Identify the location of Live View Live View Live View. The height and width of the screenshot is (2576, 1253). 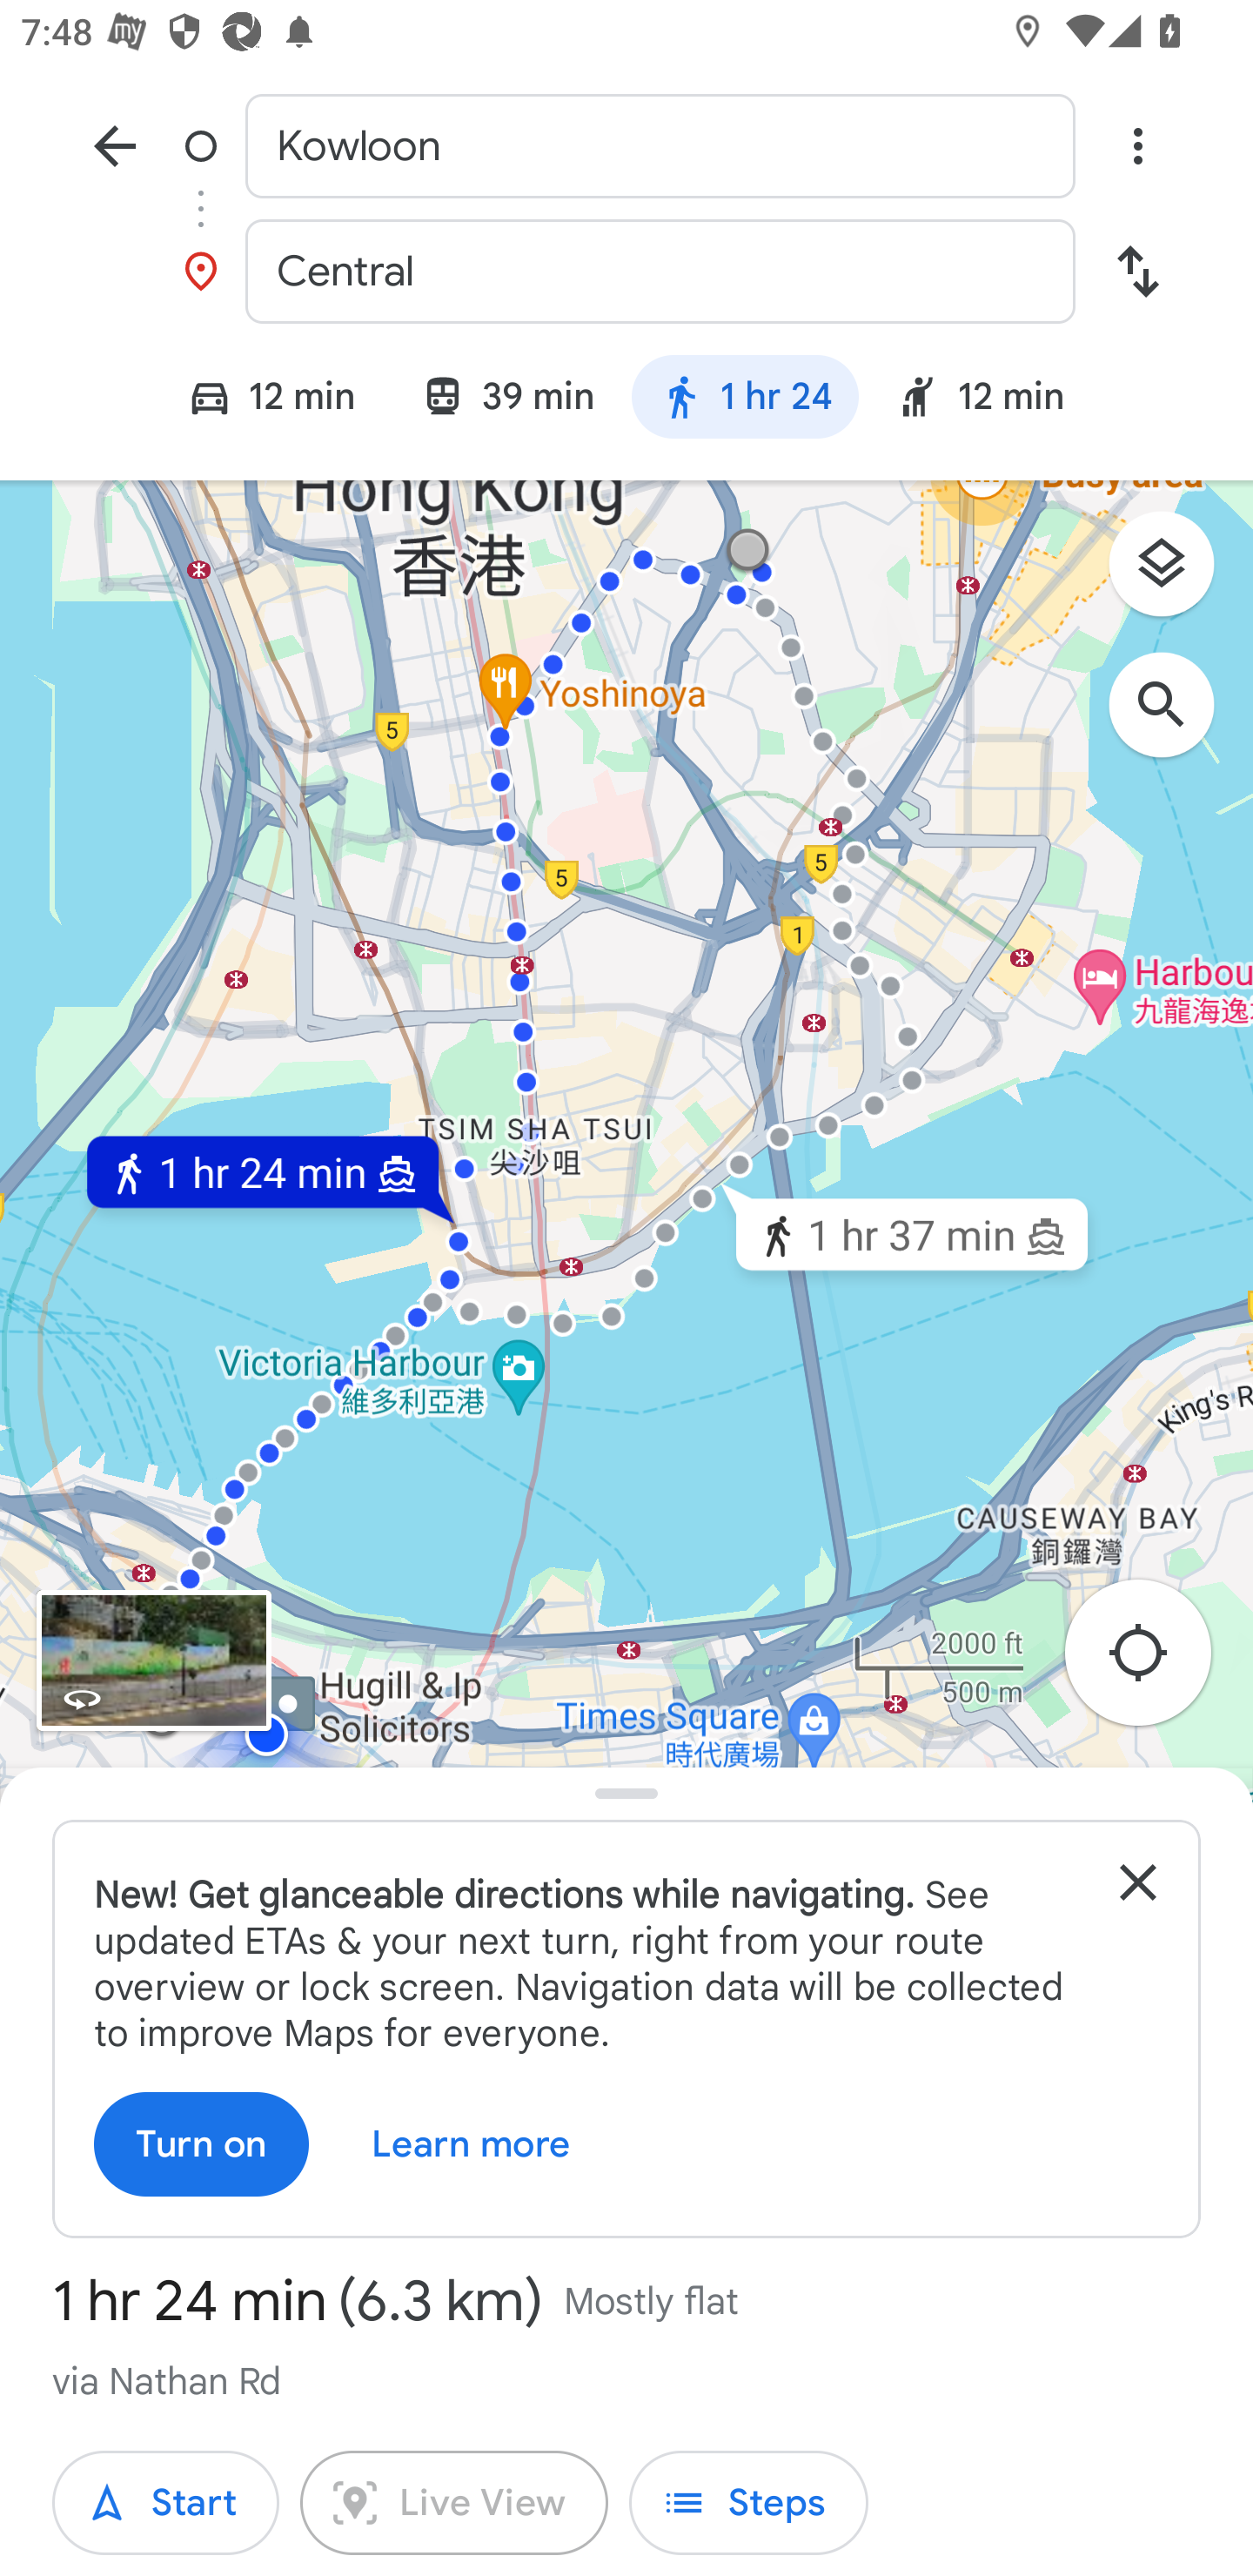
(454, 2503).